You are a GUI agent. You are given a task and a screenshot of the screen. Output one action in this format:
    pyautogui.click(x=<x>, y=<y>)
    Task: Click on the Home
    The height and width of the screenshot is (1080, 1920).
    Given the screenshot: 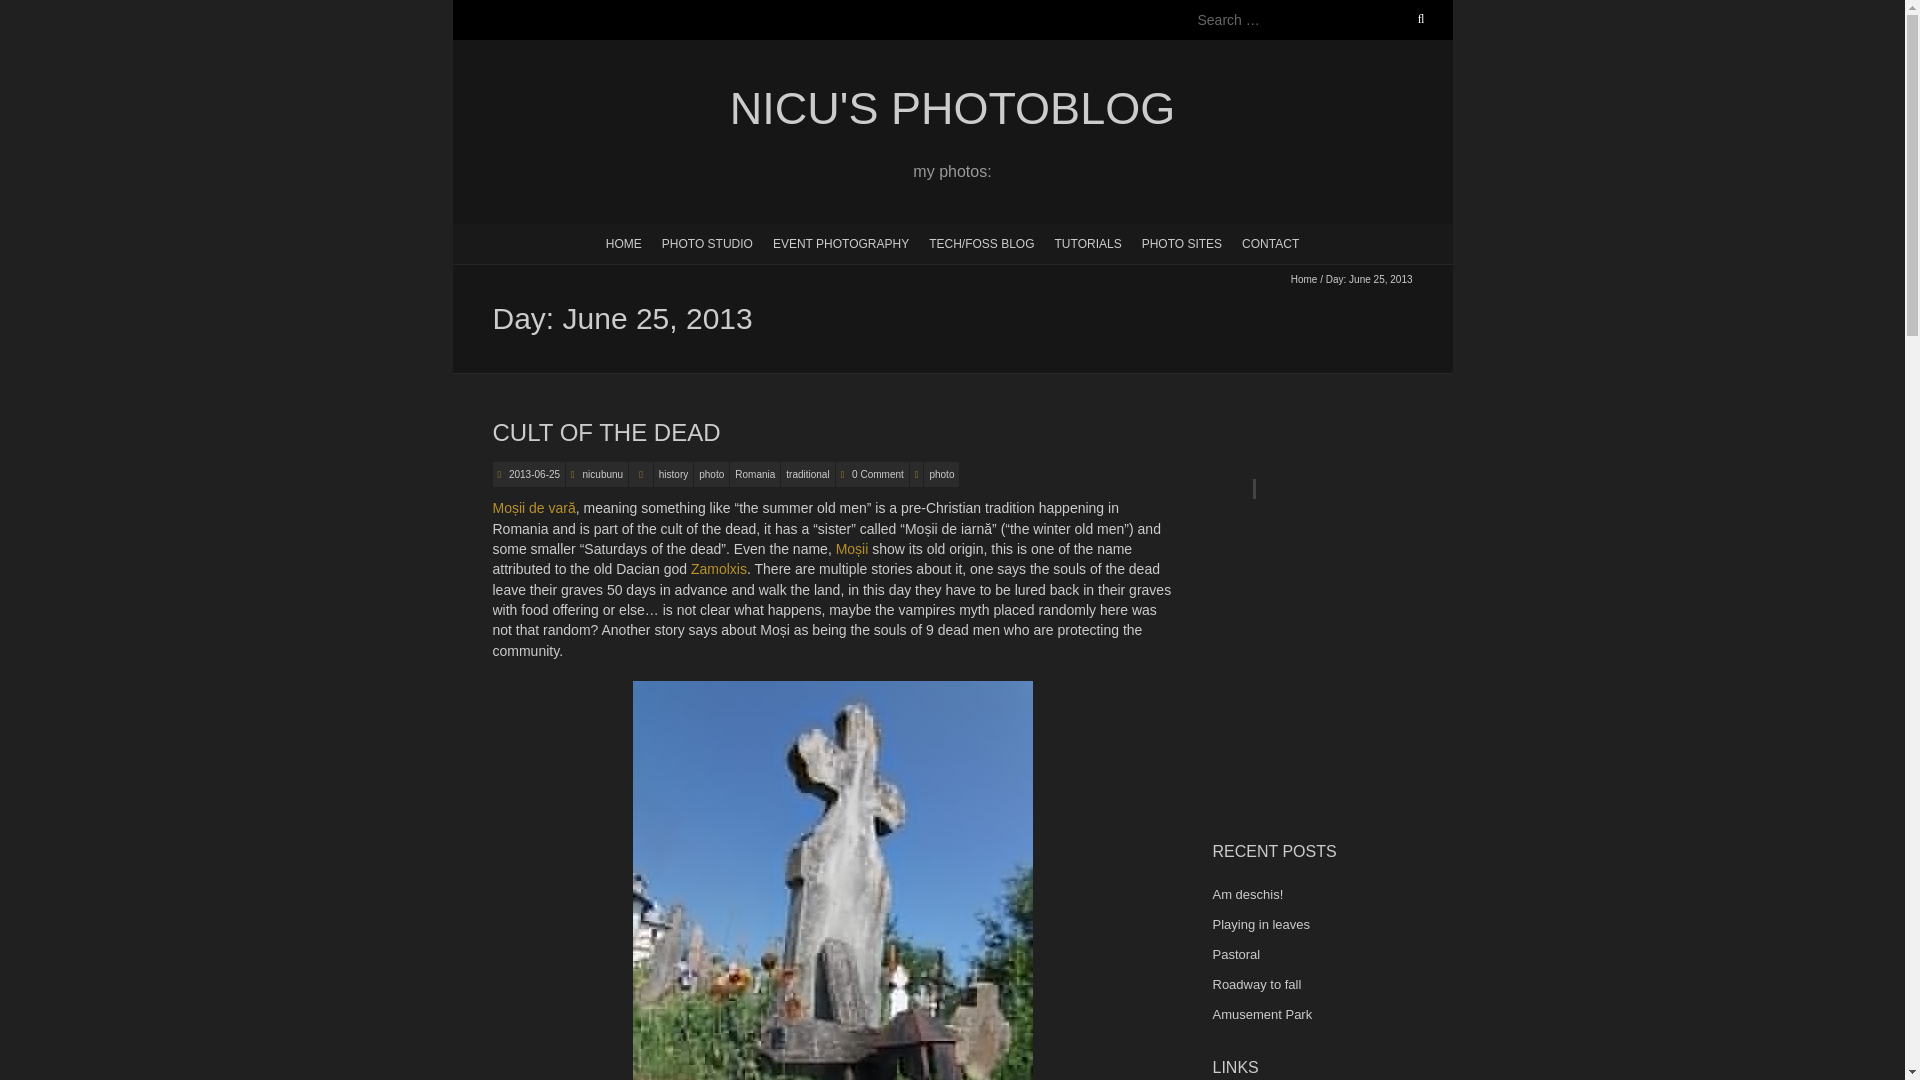 What is the action you would take?
    pyautogui.click(x=1304, y=280)
    